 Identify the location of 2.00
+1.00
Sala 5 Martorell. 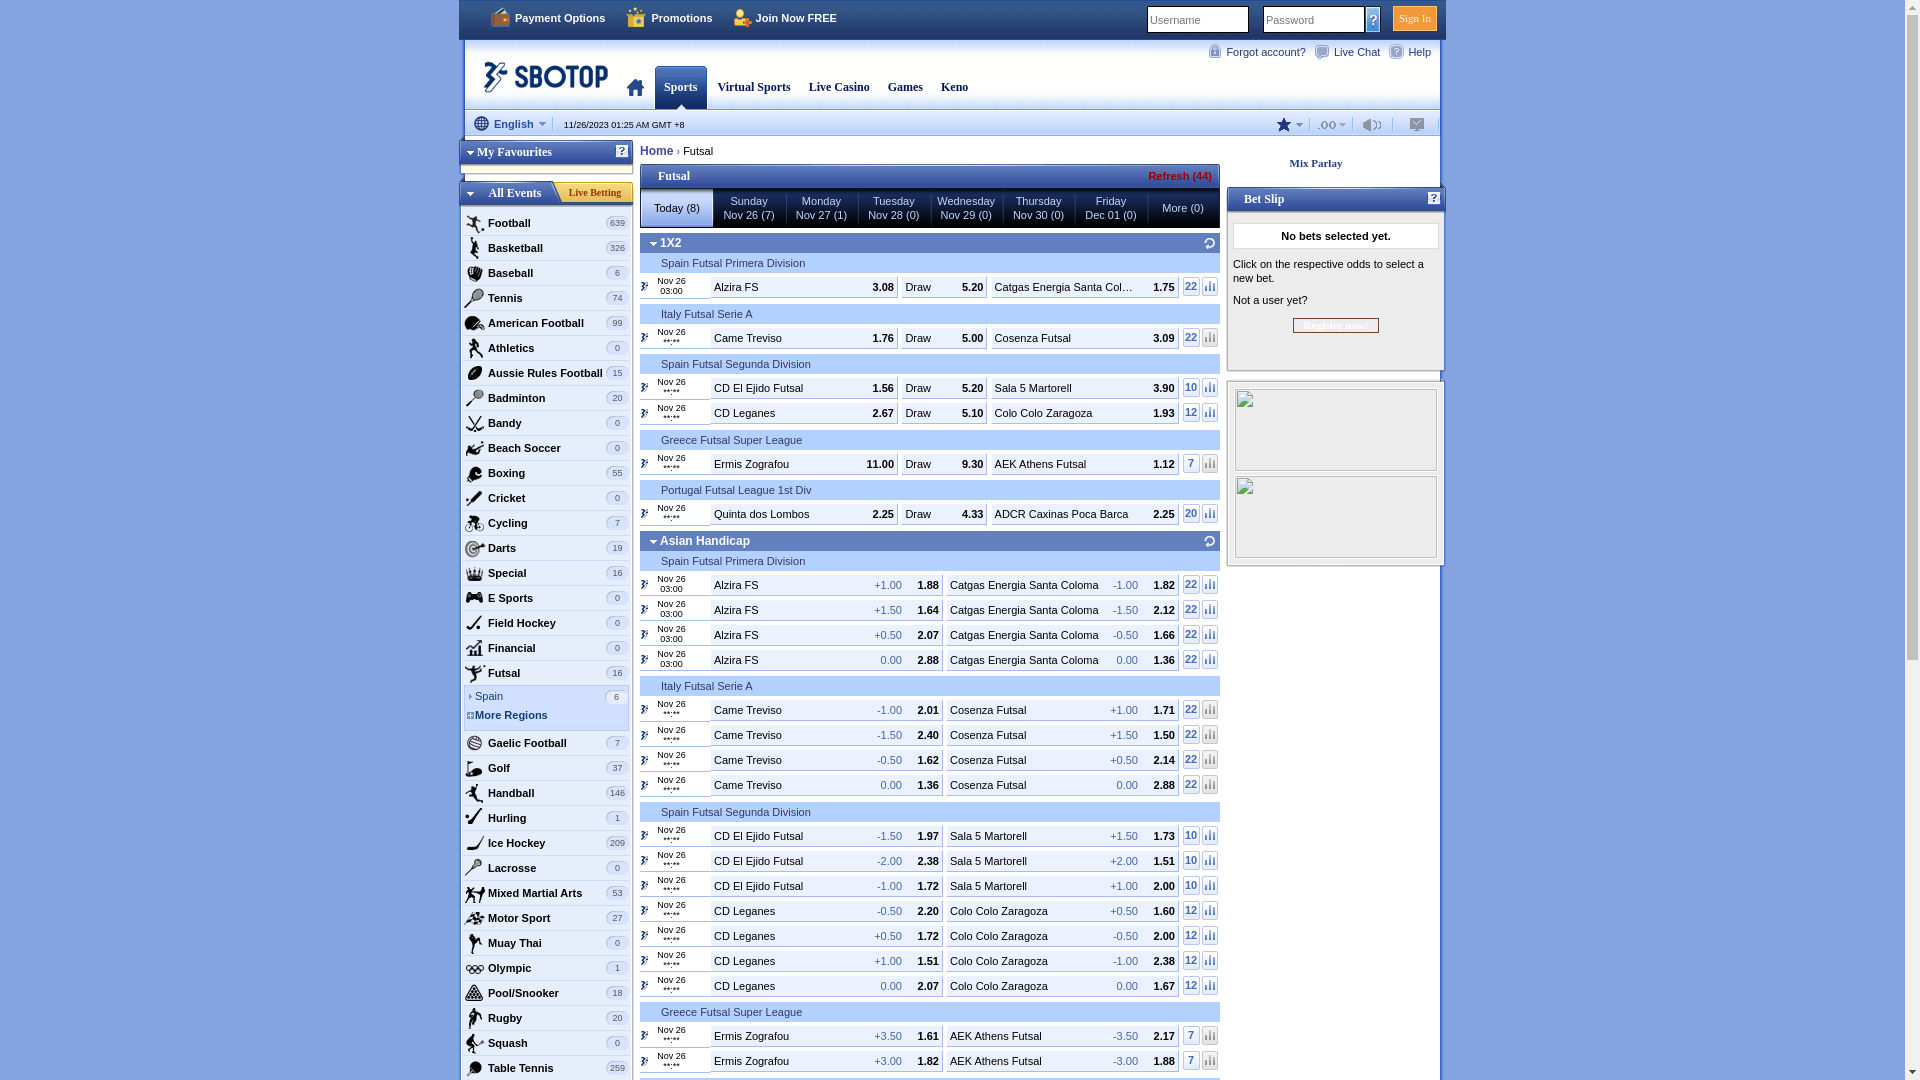
(1062, 885).